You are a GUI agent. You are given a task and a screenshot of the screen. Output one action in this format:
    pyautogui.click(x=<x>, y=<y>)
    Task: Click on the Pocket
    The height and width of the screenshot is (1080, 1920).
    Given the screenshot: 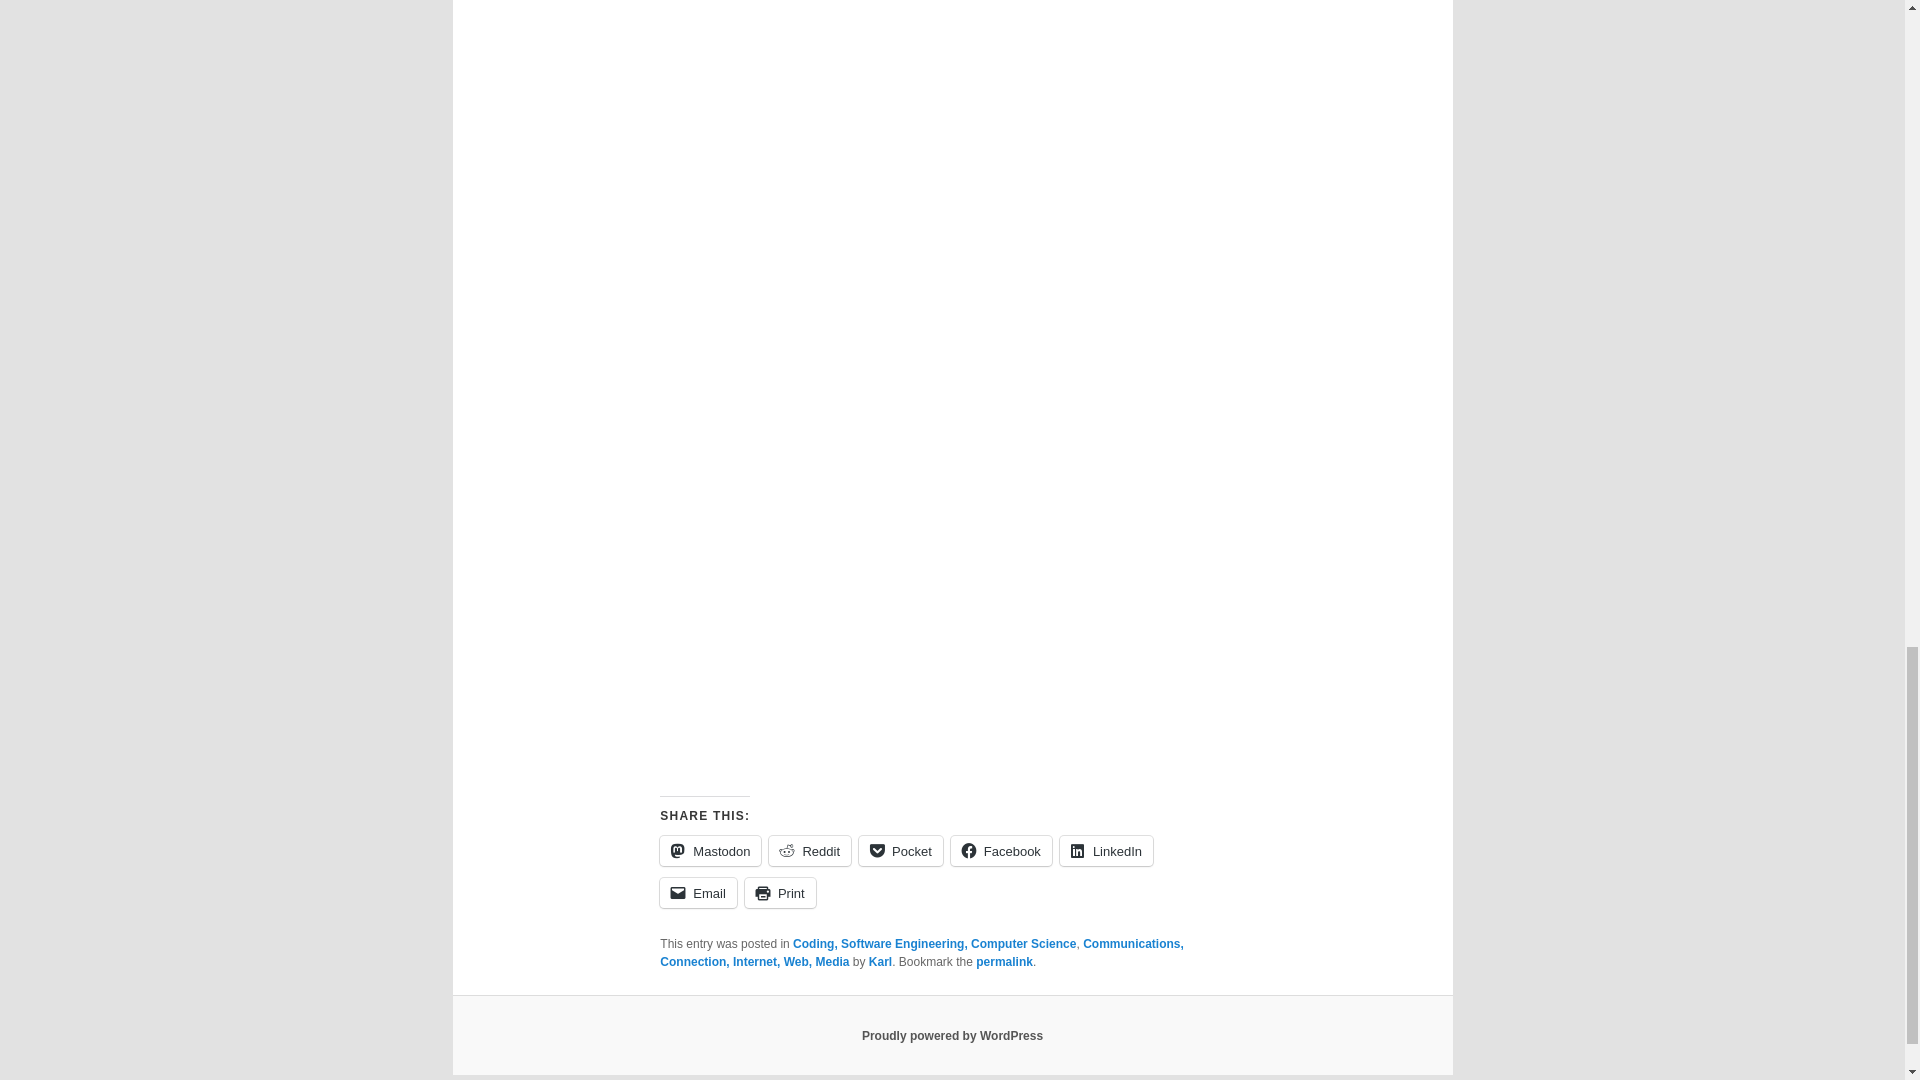 What is the action you would take?
    pyautogui.click(x=900, y=850)
    